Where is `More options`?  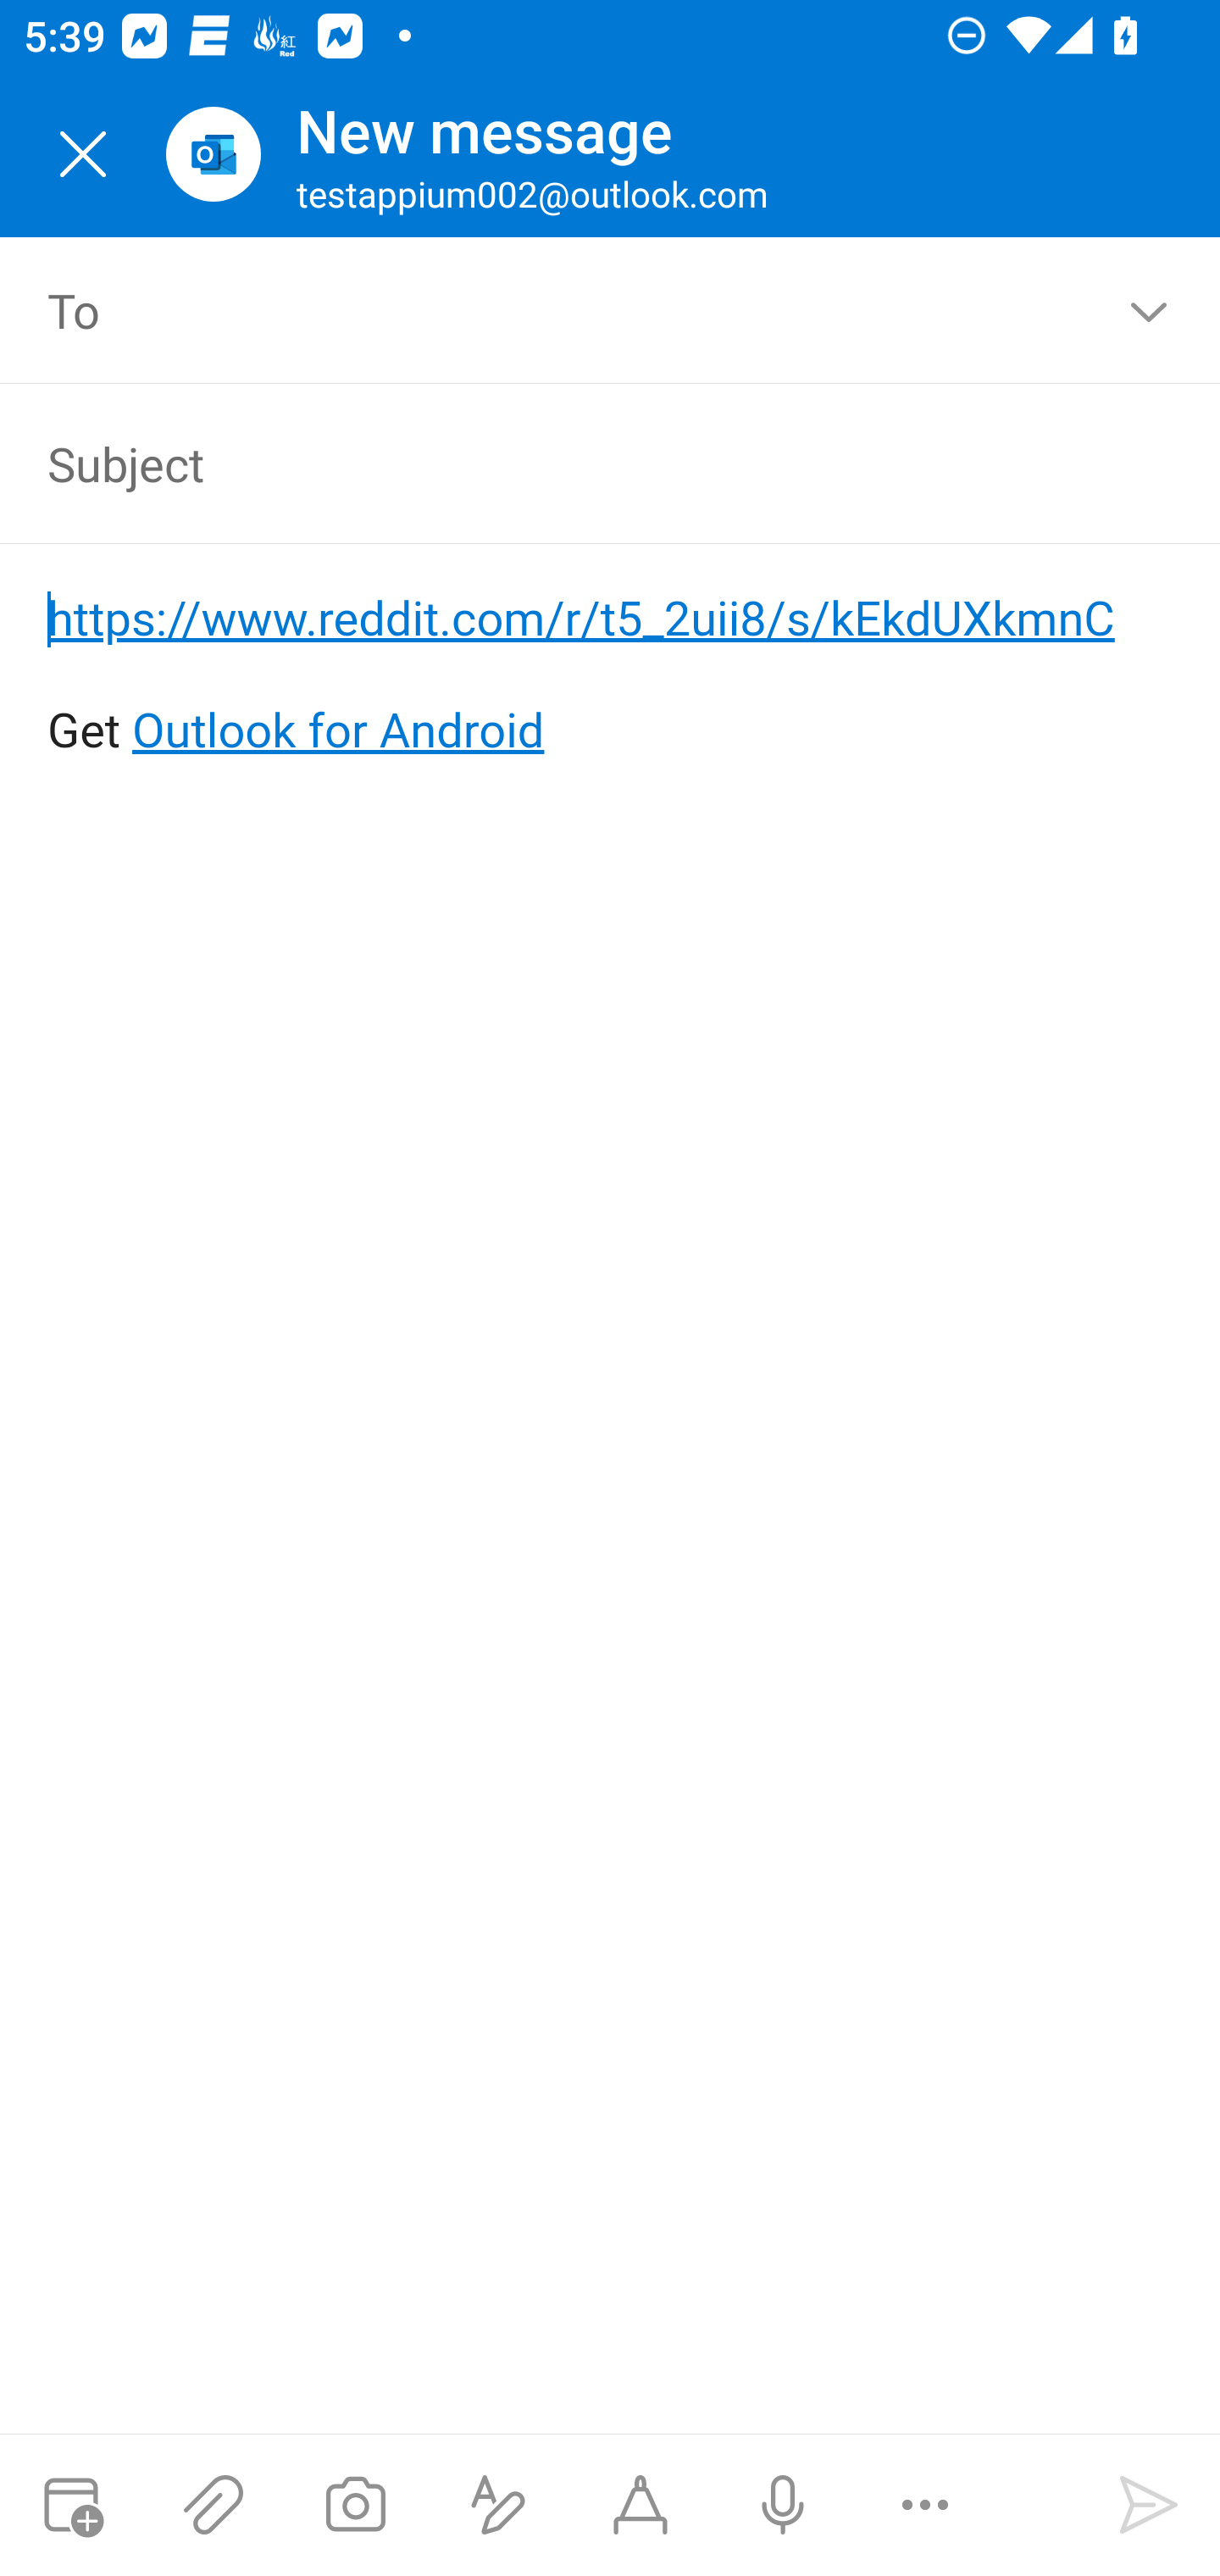
More options is located at coordinates (925, 2505).